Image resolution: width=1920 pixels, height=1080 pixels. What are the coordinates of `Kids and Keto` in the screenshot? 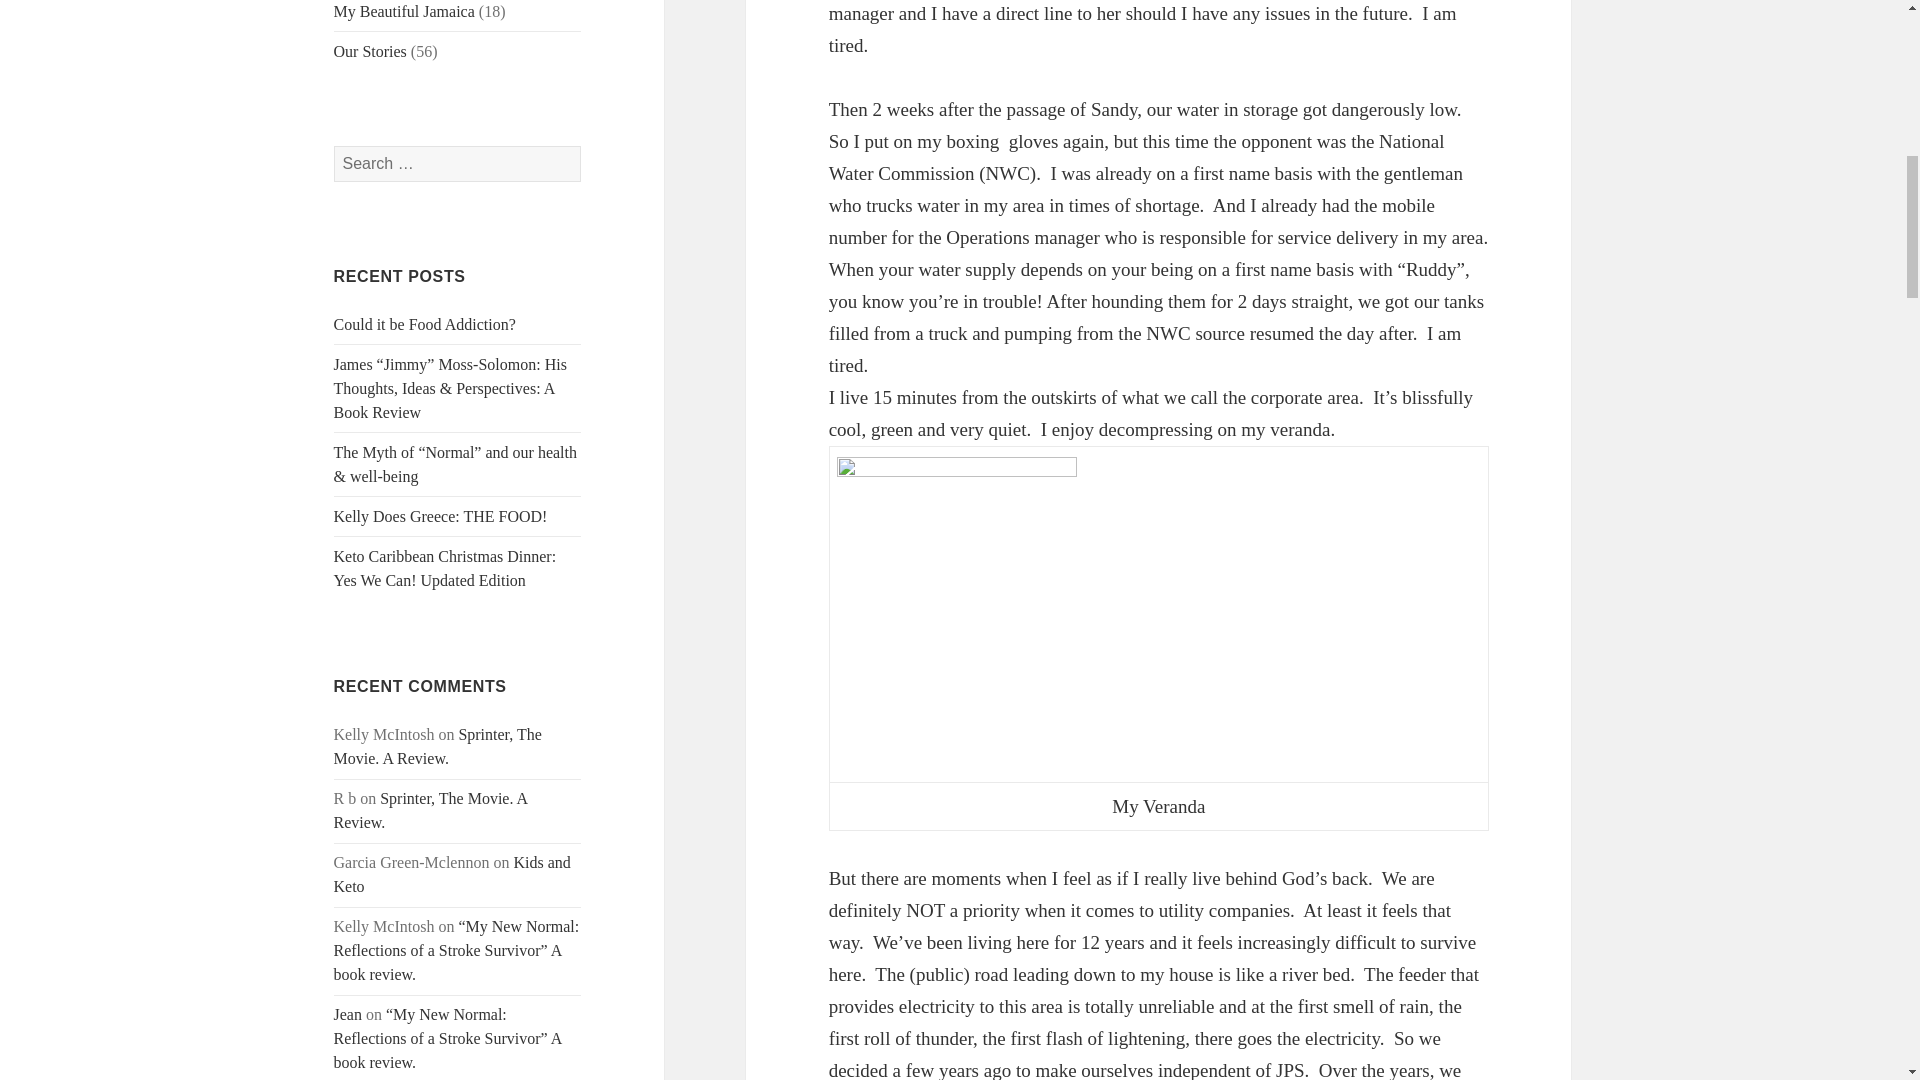 It's located at (452, 874).